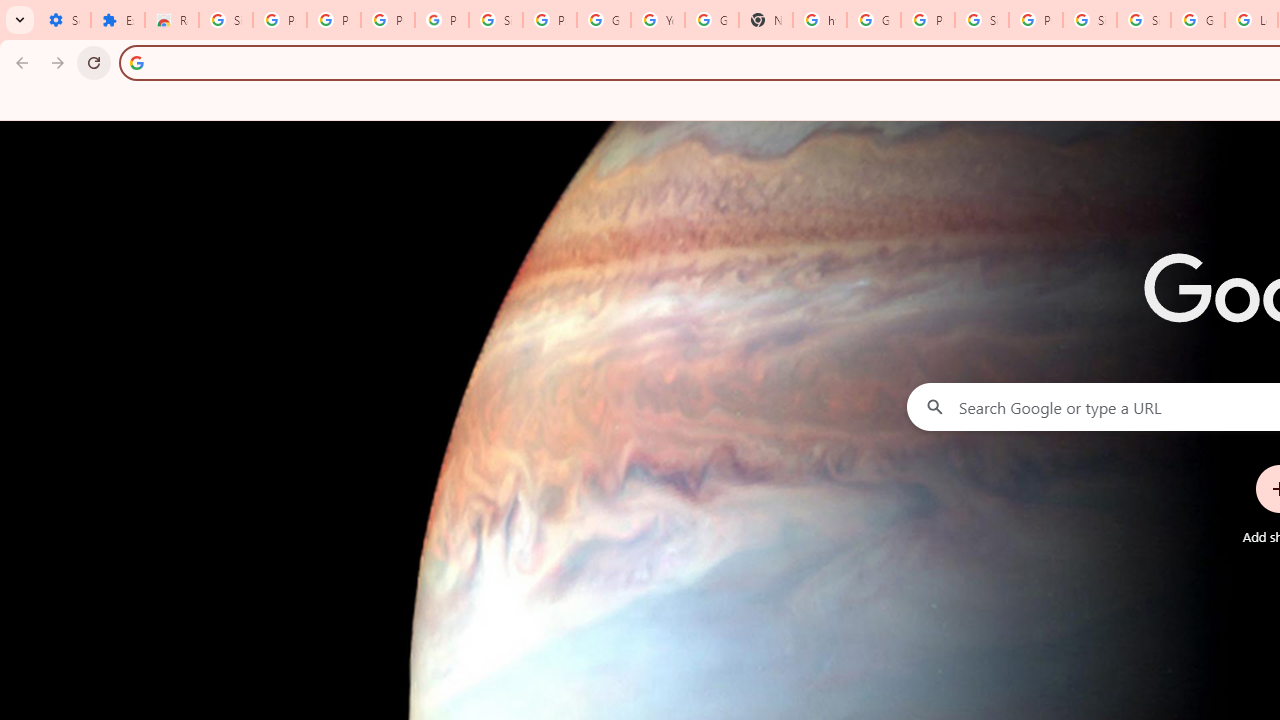 This screenshot has height=720, width=1280. I want to click on Sign in - Google Accounts, so click(226, 20).